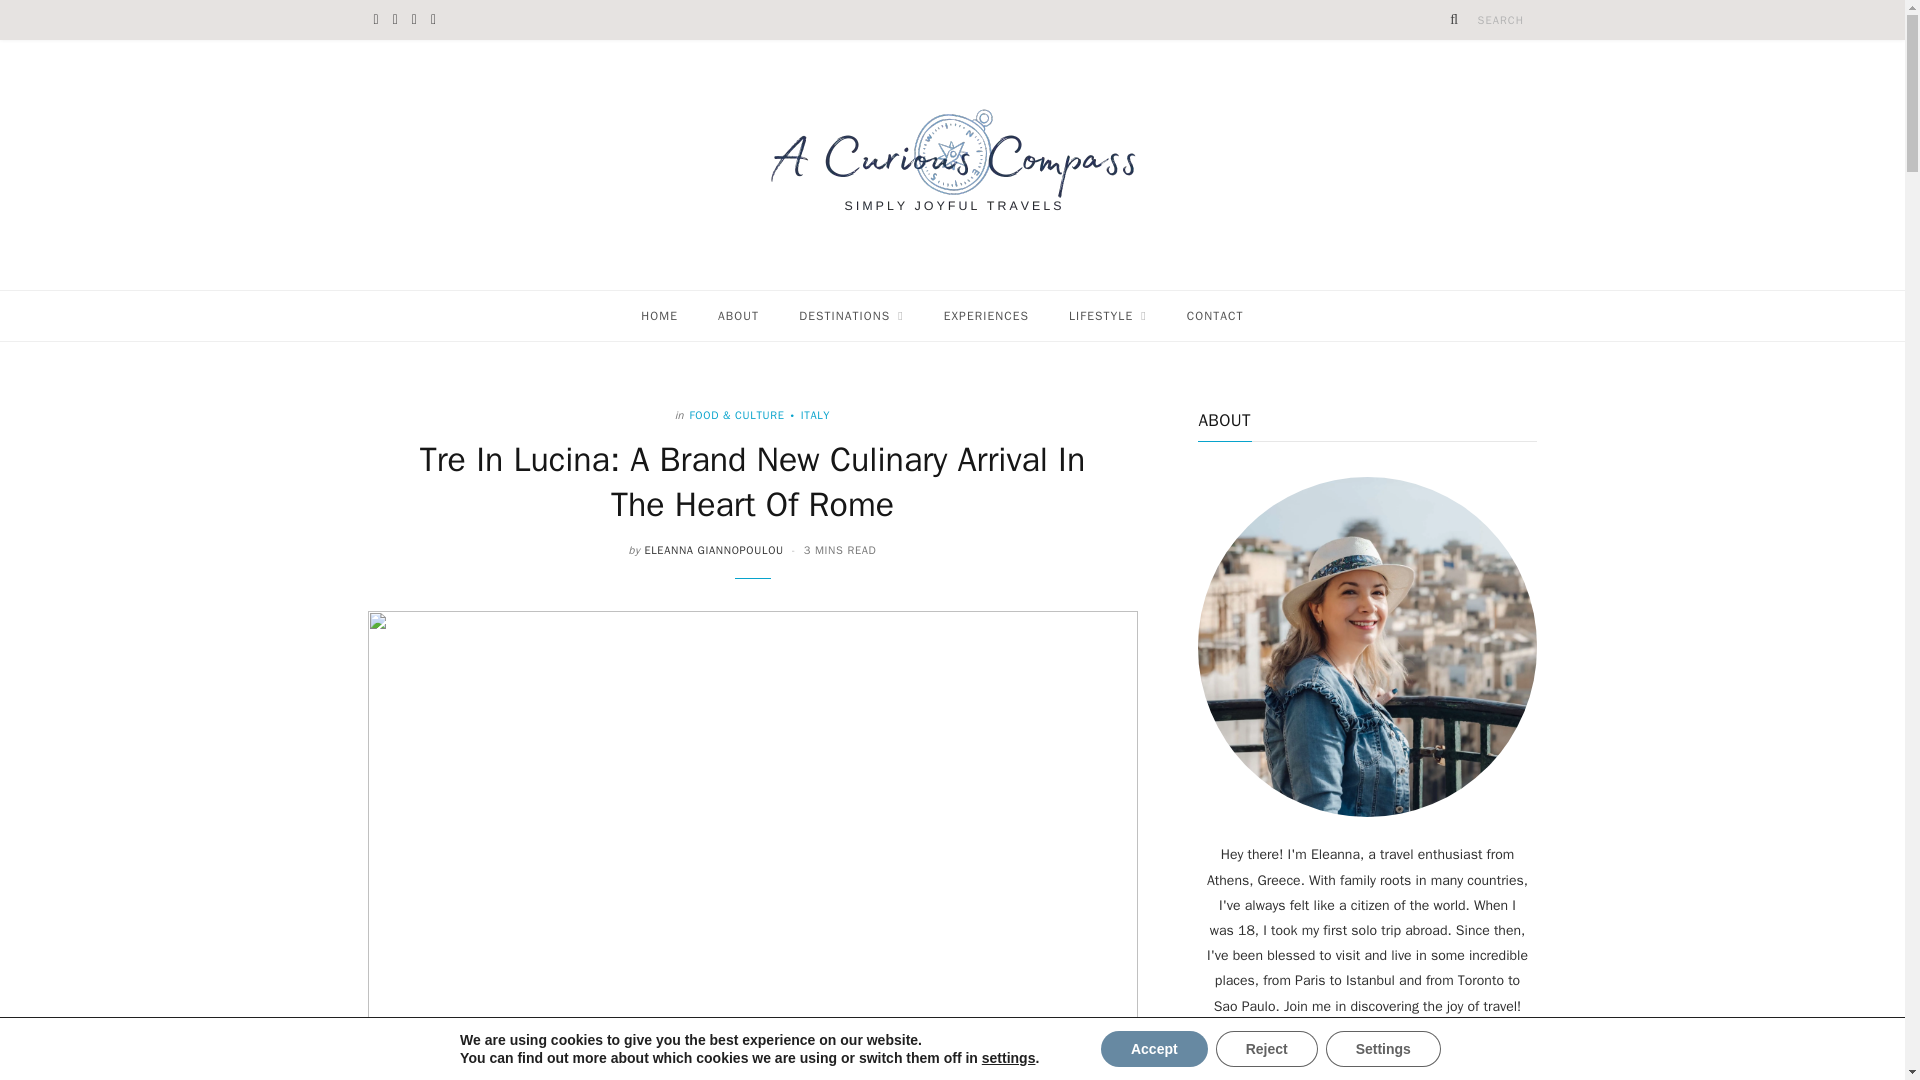 This screenshot has width=1920, height=1080. What do you see at coordinates (953, 165) in the screenshot?
I see `A Curious Compass` at bounding box center [953, 165].